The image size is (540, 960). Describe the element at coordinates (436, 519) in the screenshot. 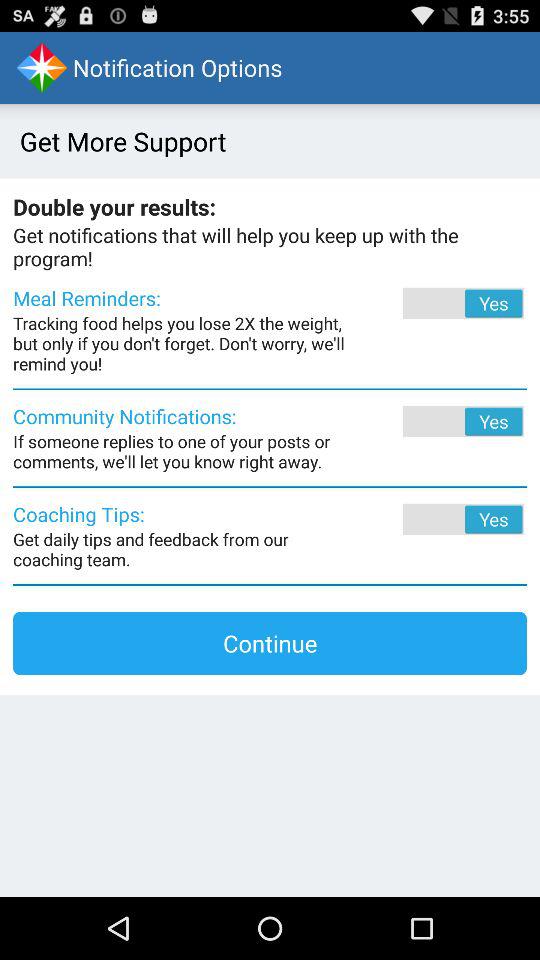

I see `launch the app to the right of coaching tips: app` at that location.